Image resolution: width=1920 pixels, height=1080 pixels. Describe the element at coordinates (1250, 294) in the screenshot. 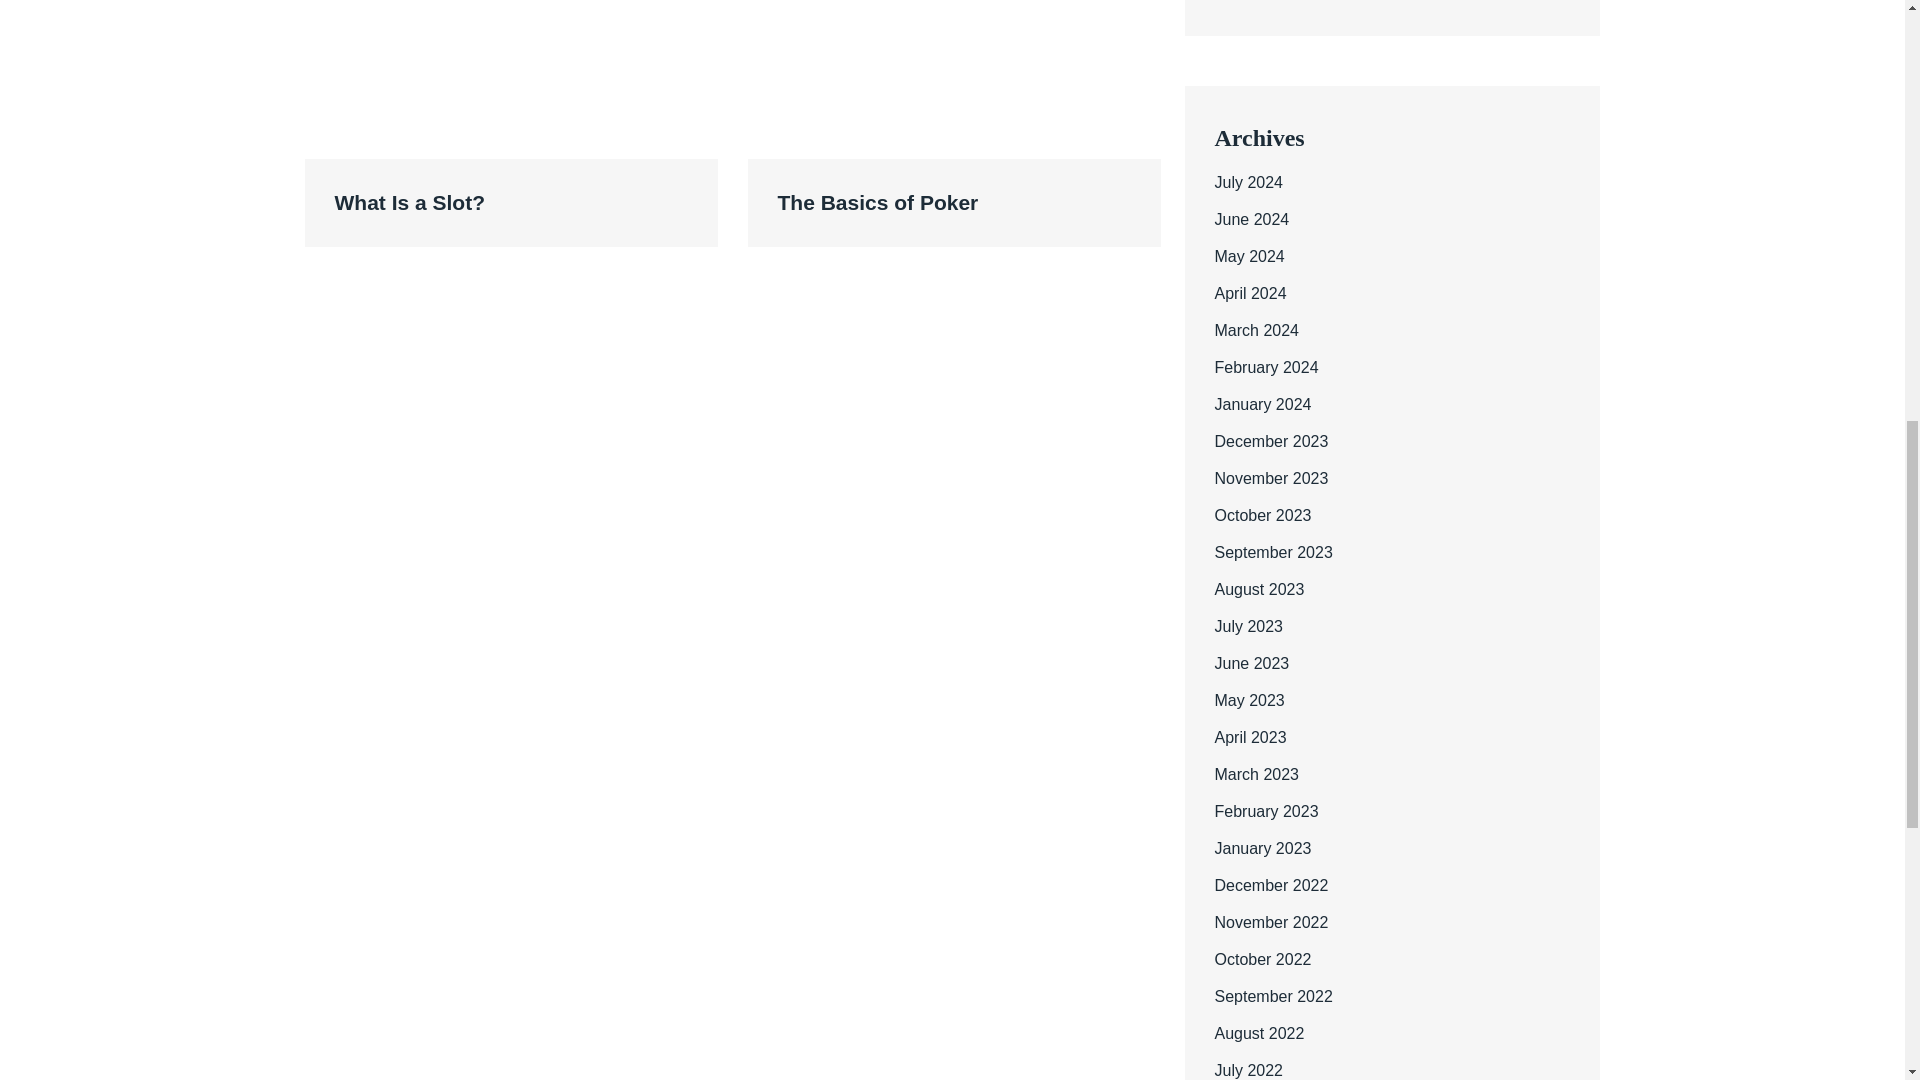

I see `April 2024` at that location.